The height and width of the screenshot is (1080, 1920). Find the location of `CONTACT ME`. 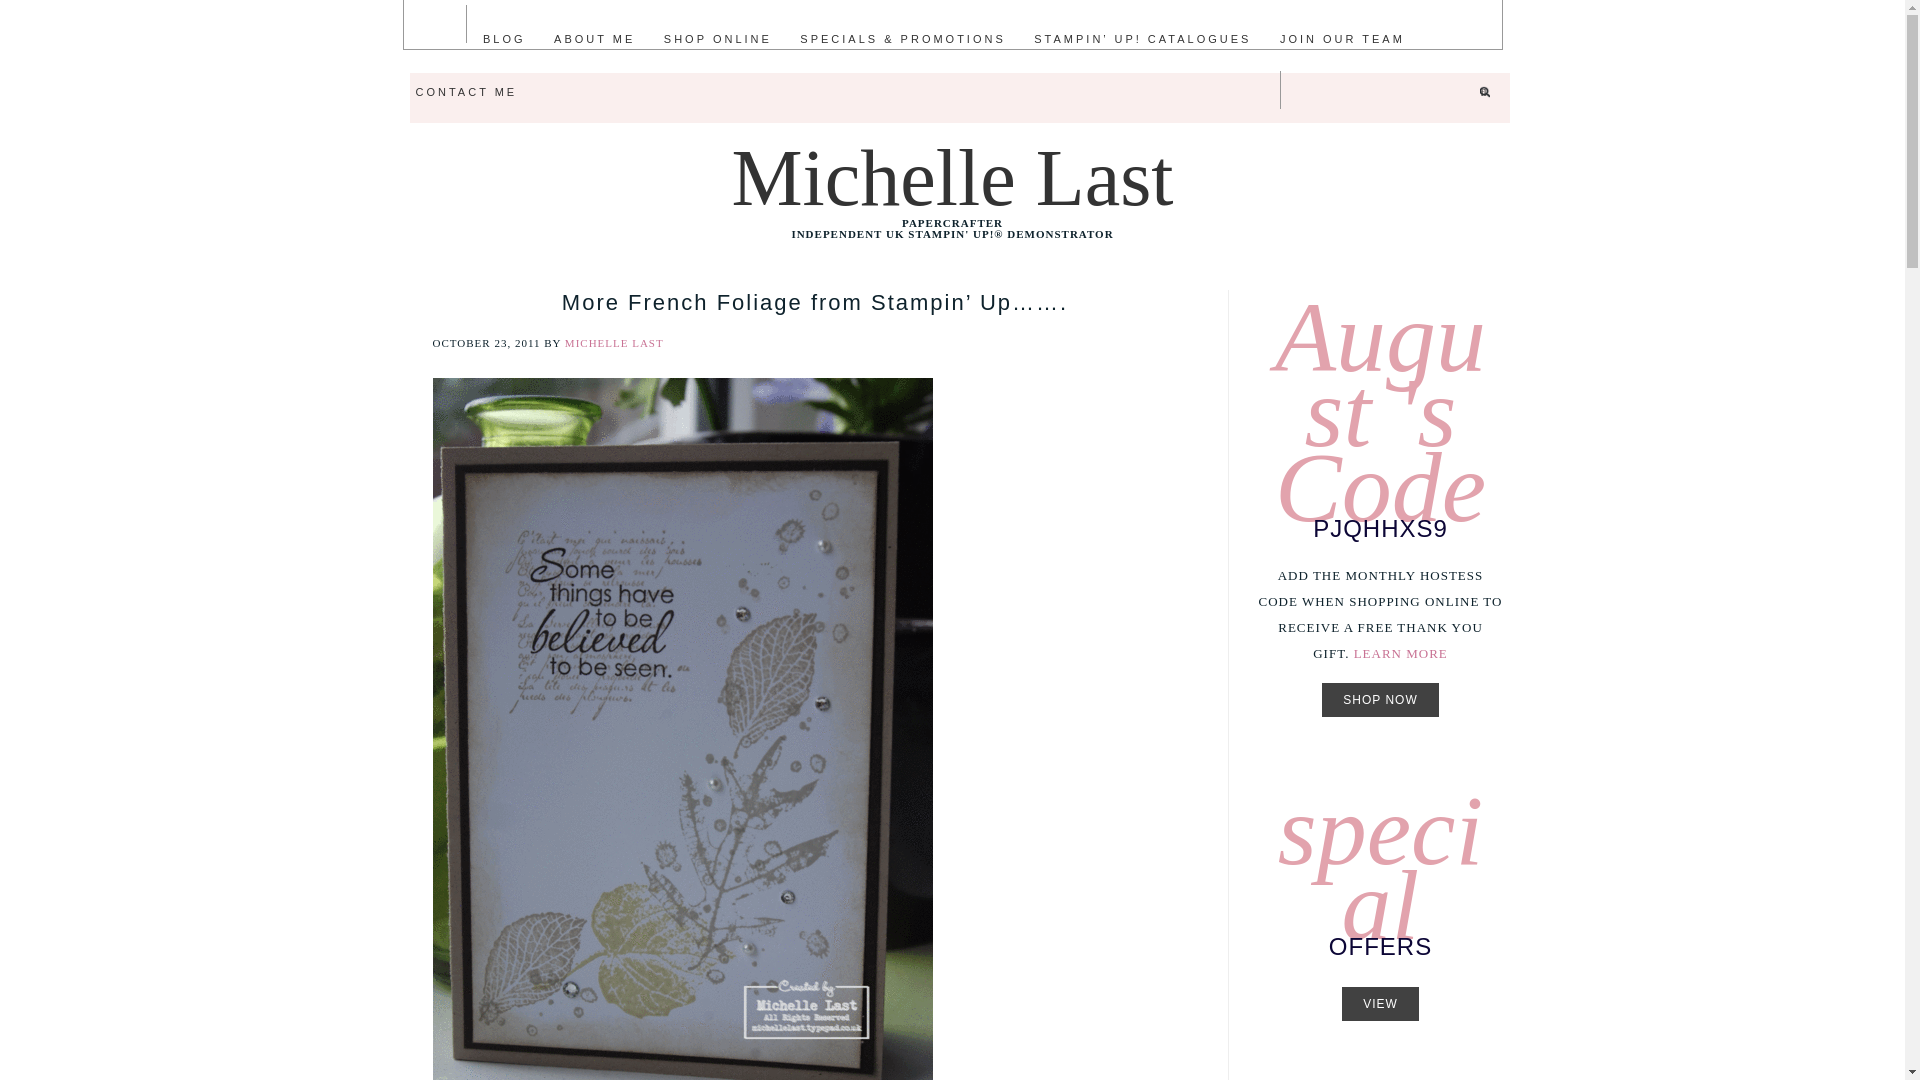

CONTACT ME is located at coordinates (466, 90).